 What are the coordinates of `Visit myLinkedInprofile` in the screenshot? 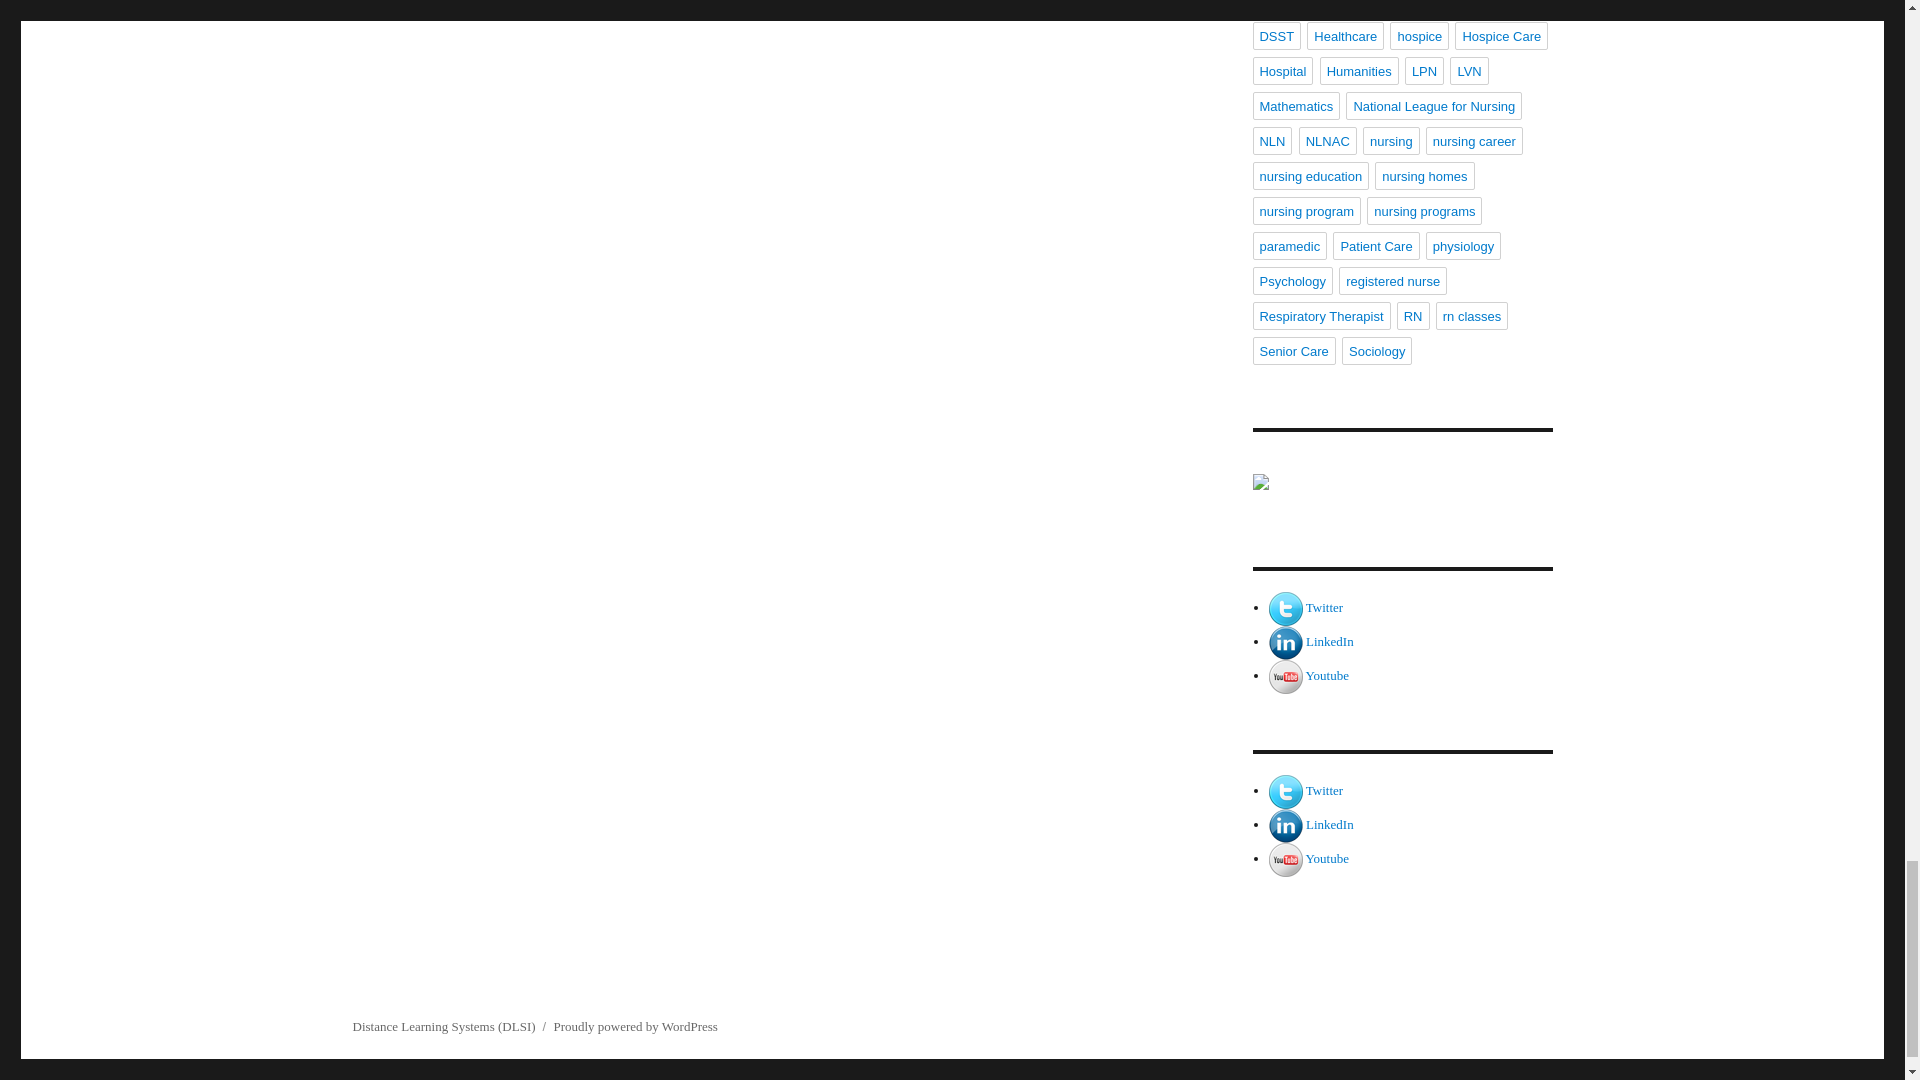 It's located at (1286, 641).